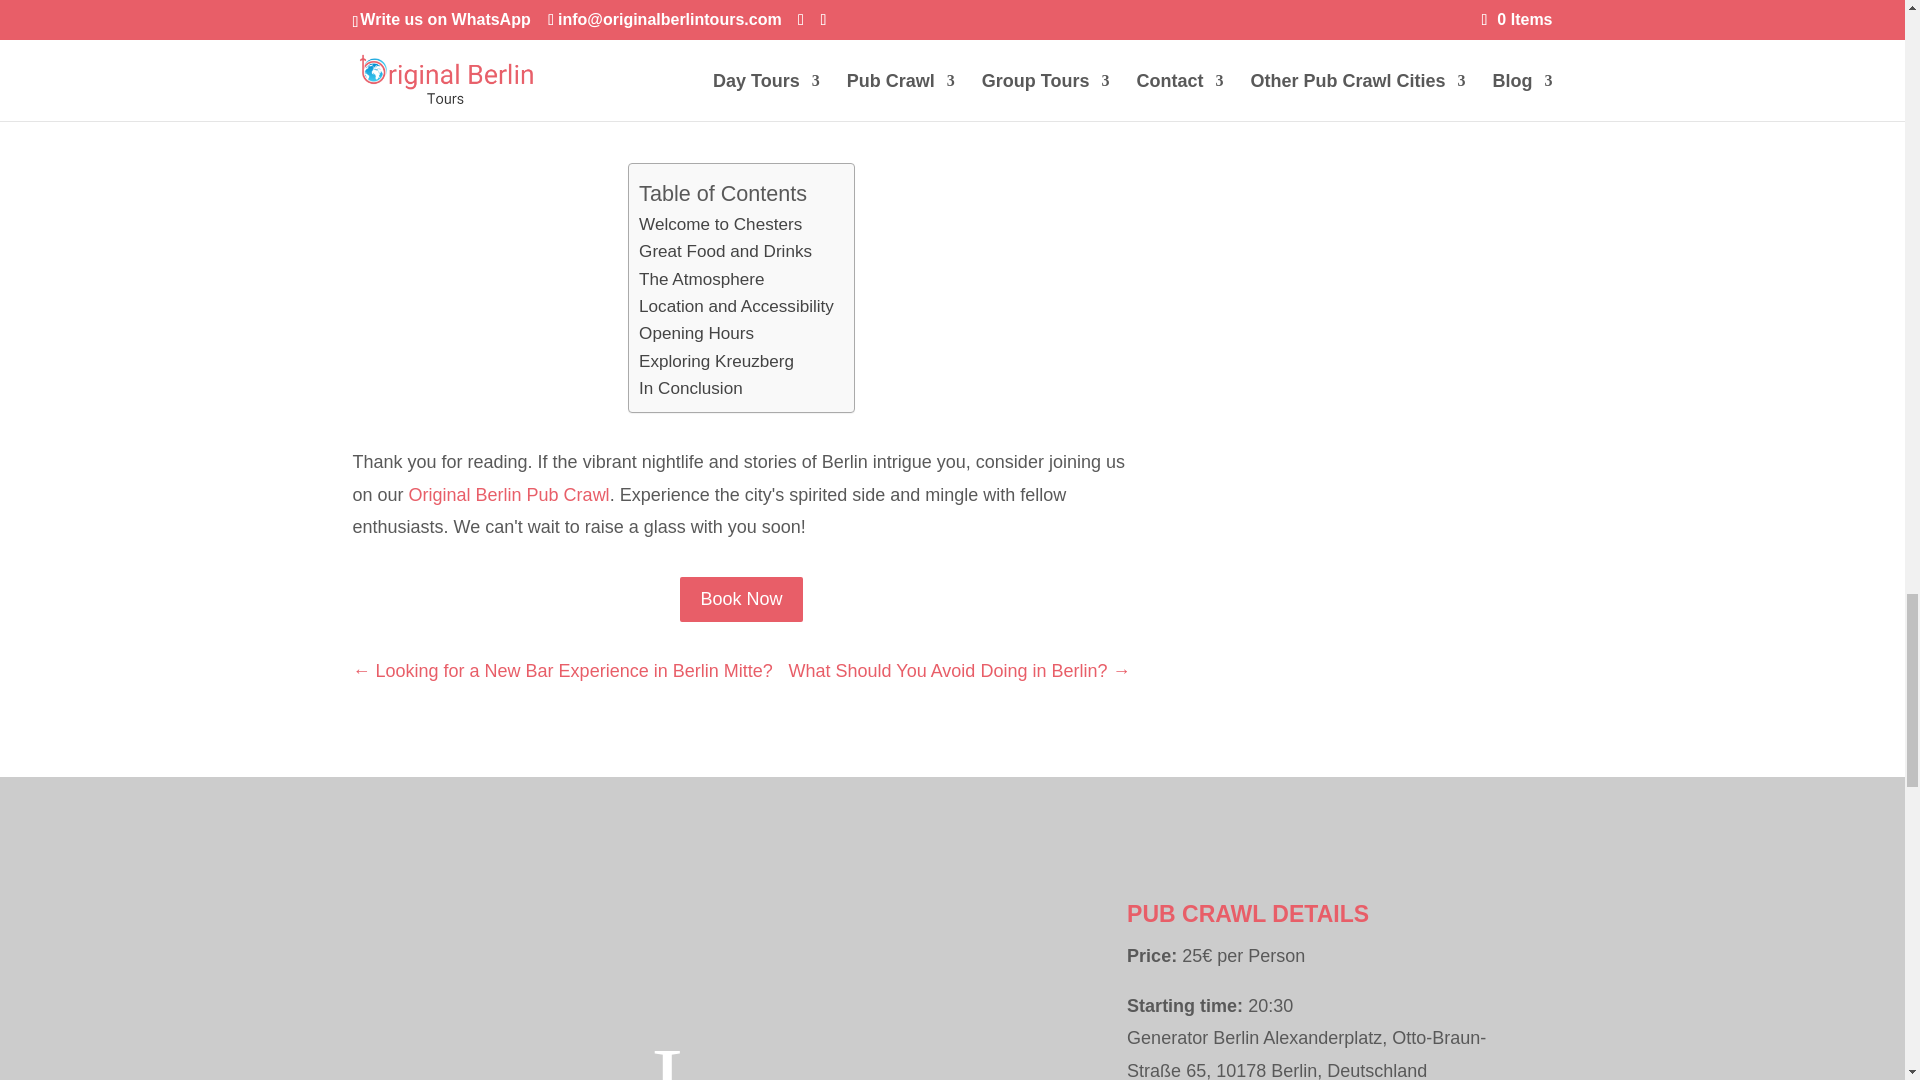  What do you see at coordinates (720, 224) in the screenshot?
I see `Welcome to Chesters` at bounding box center [720, 224].